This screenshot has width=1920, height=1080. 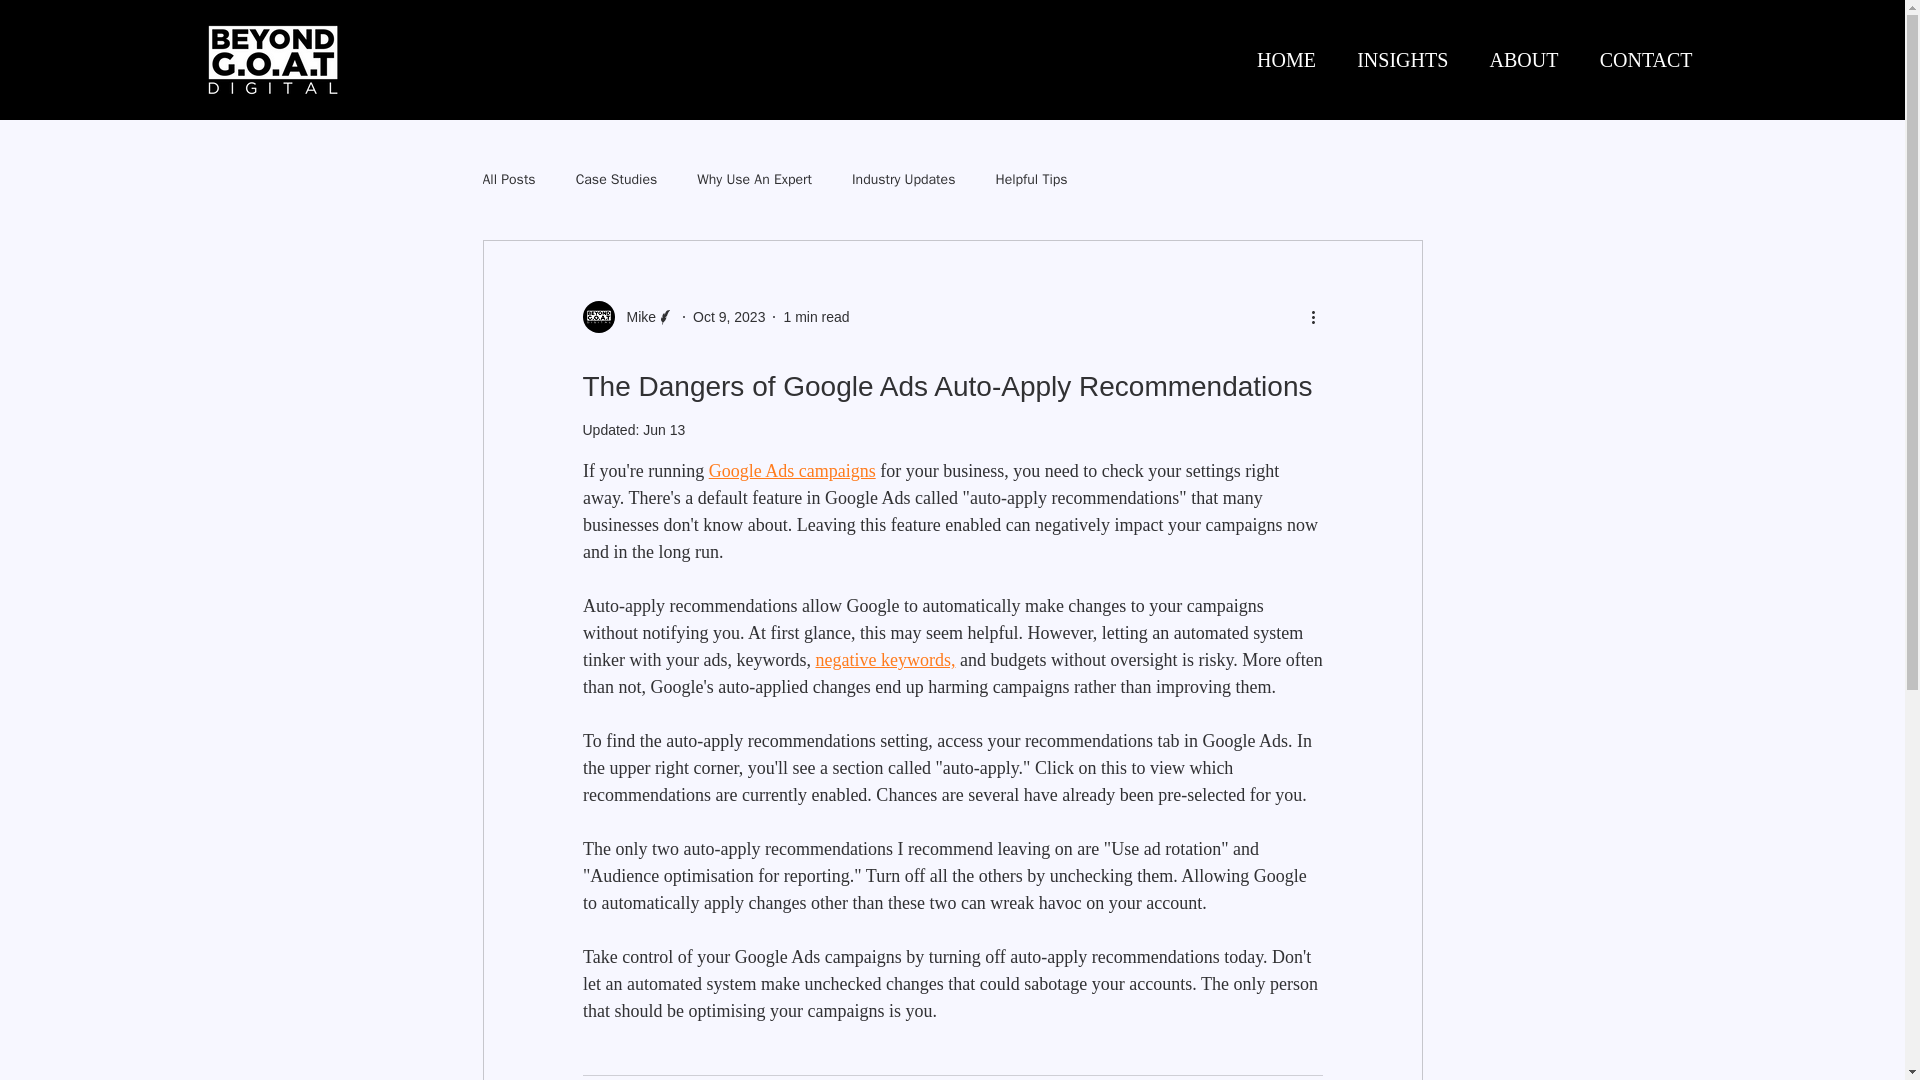 What do you see at coordinates (816, 316) in the screenshot?
I see `1 min read` at bounding box center [816, 316].